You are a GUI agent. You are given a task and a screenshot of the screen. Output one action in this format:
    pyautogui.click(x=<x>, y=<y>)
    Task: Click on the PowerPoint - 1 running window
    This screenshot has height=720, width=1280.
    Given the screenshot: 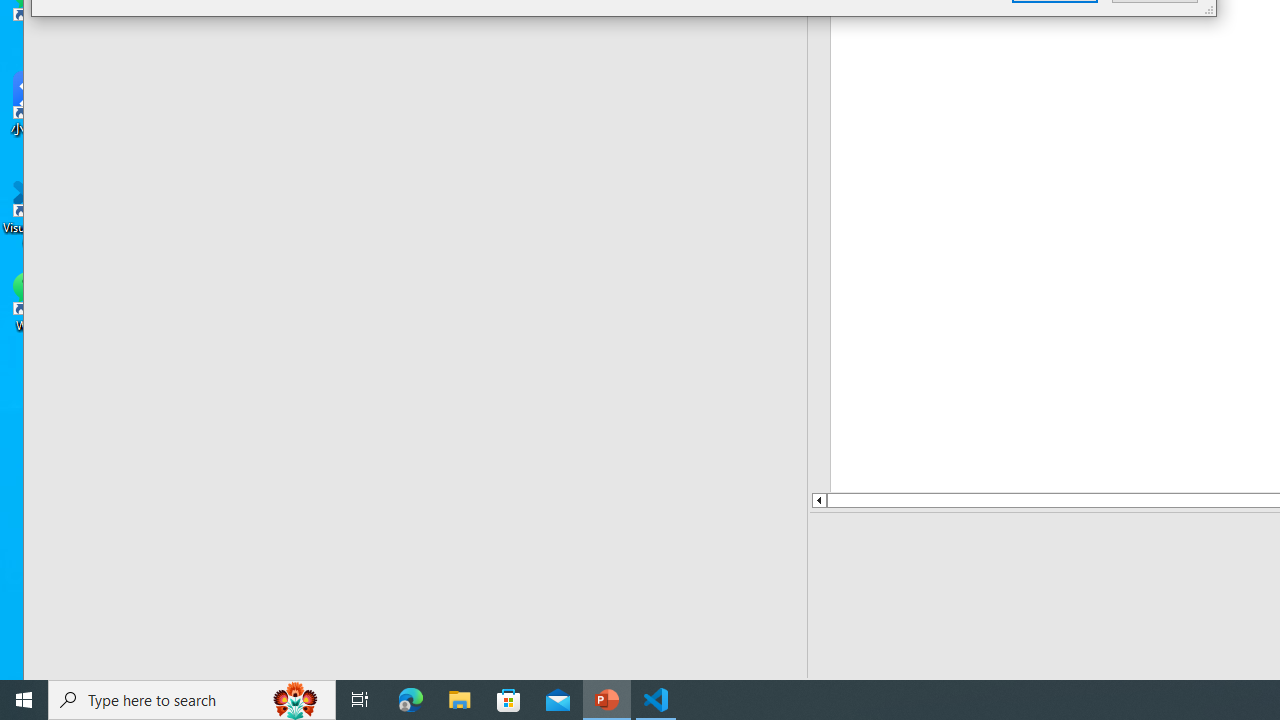 What is the action you would take?
    pyautogui.click(x=607, y=700)
    